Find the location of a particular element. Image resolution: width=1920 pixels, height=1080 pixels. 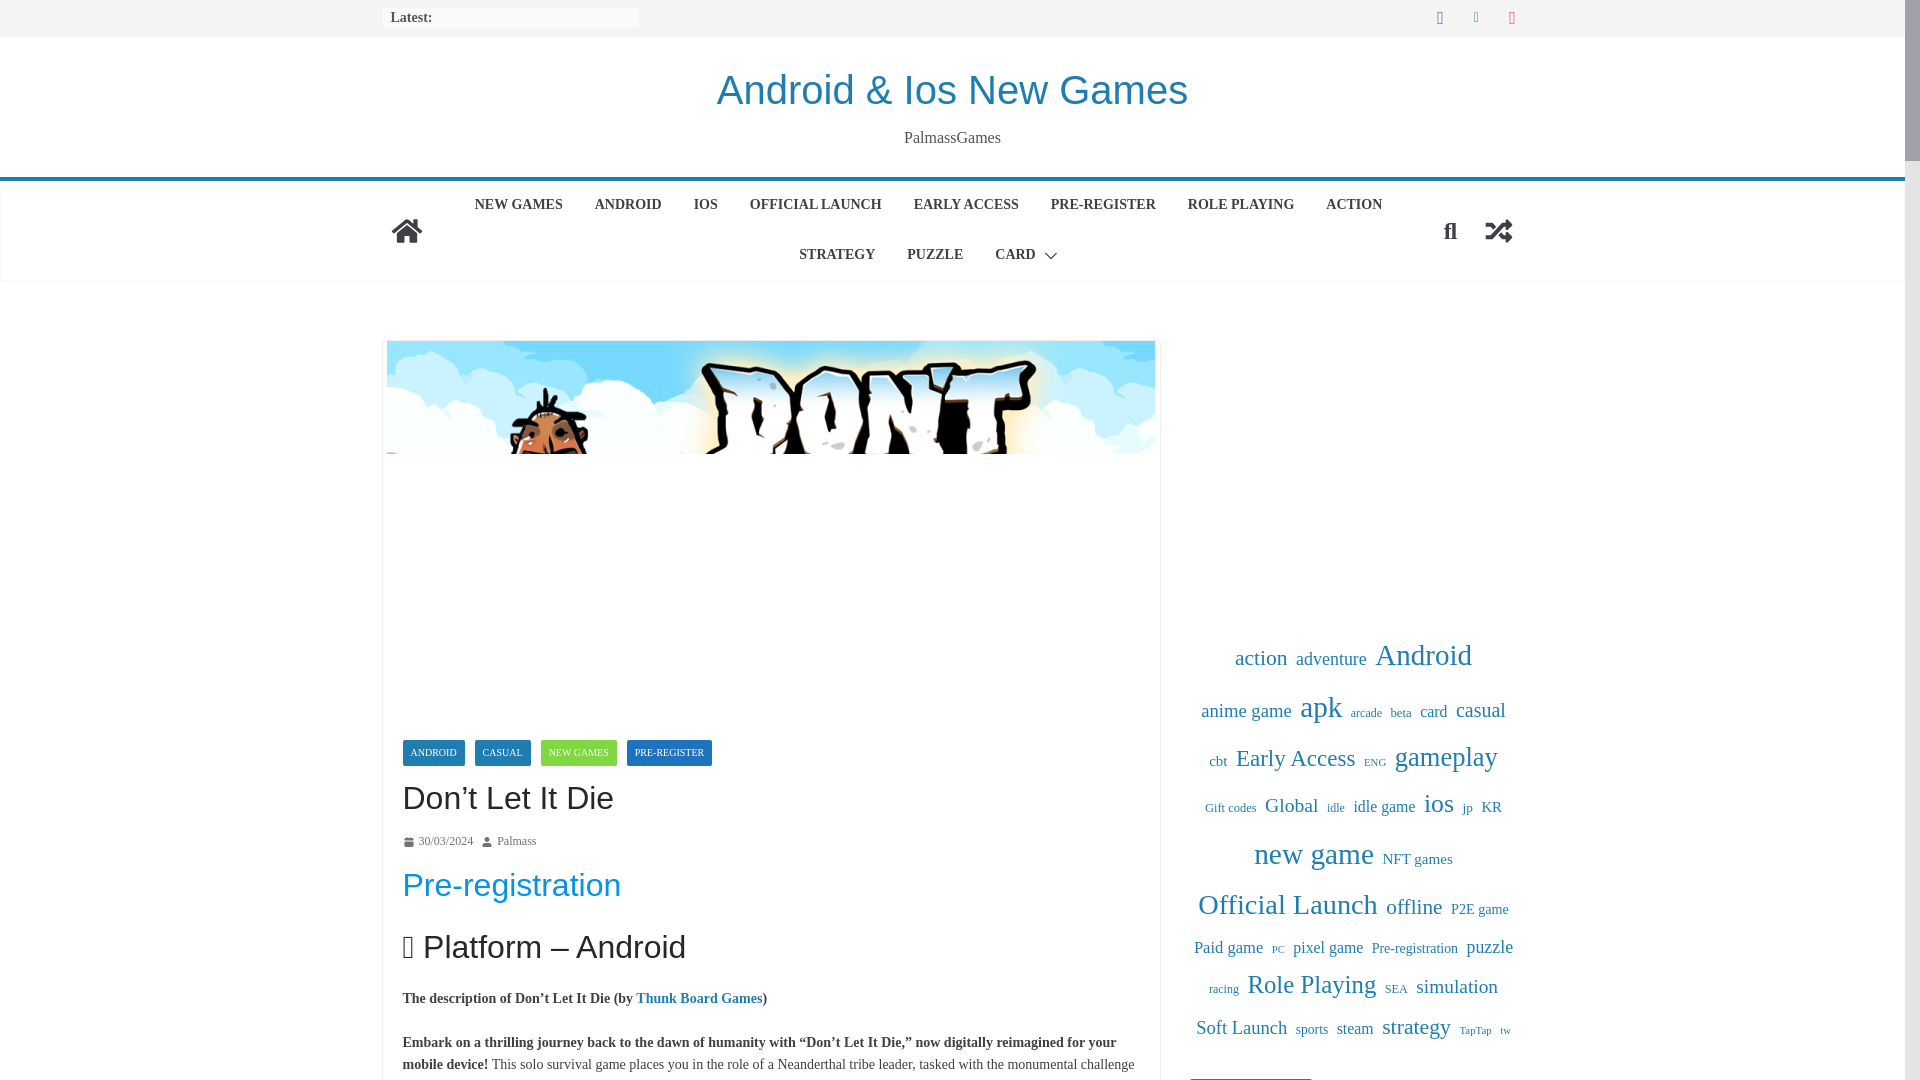

09:00 is located at coordinates (436, 842).